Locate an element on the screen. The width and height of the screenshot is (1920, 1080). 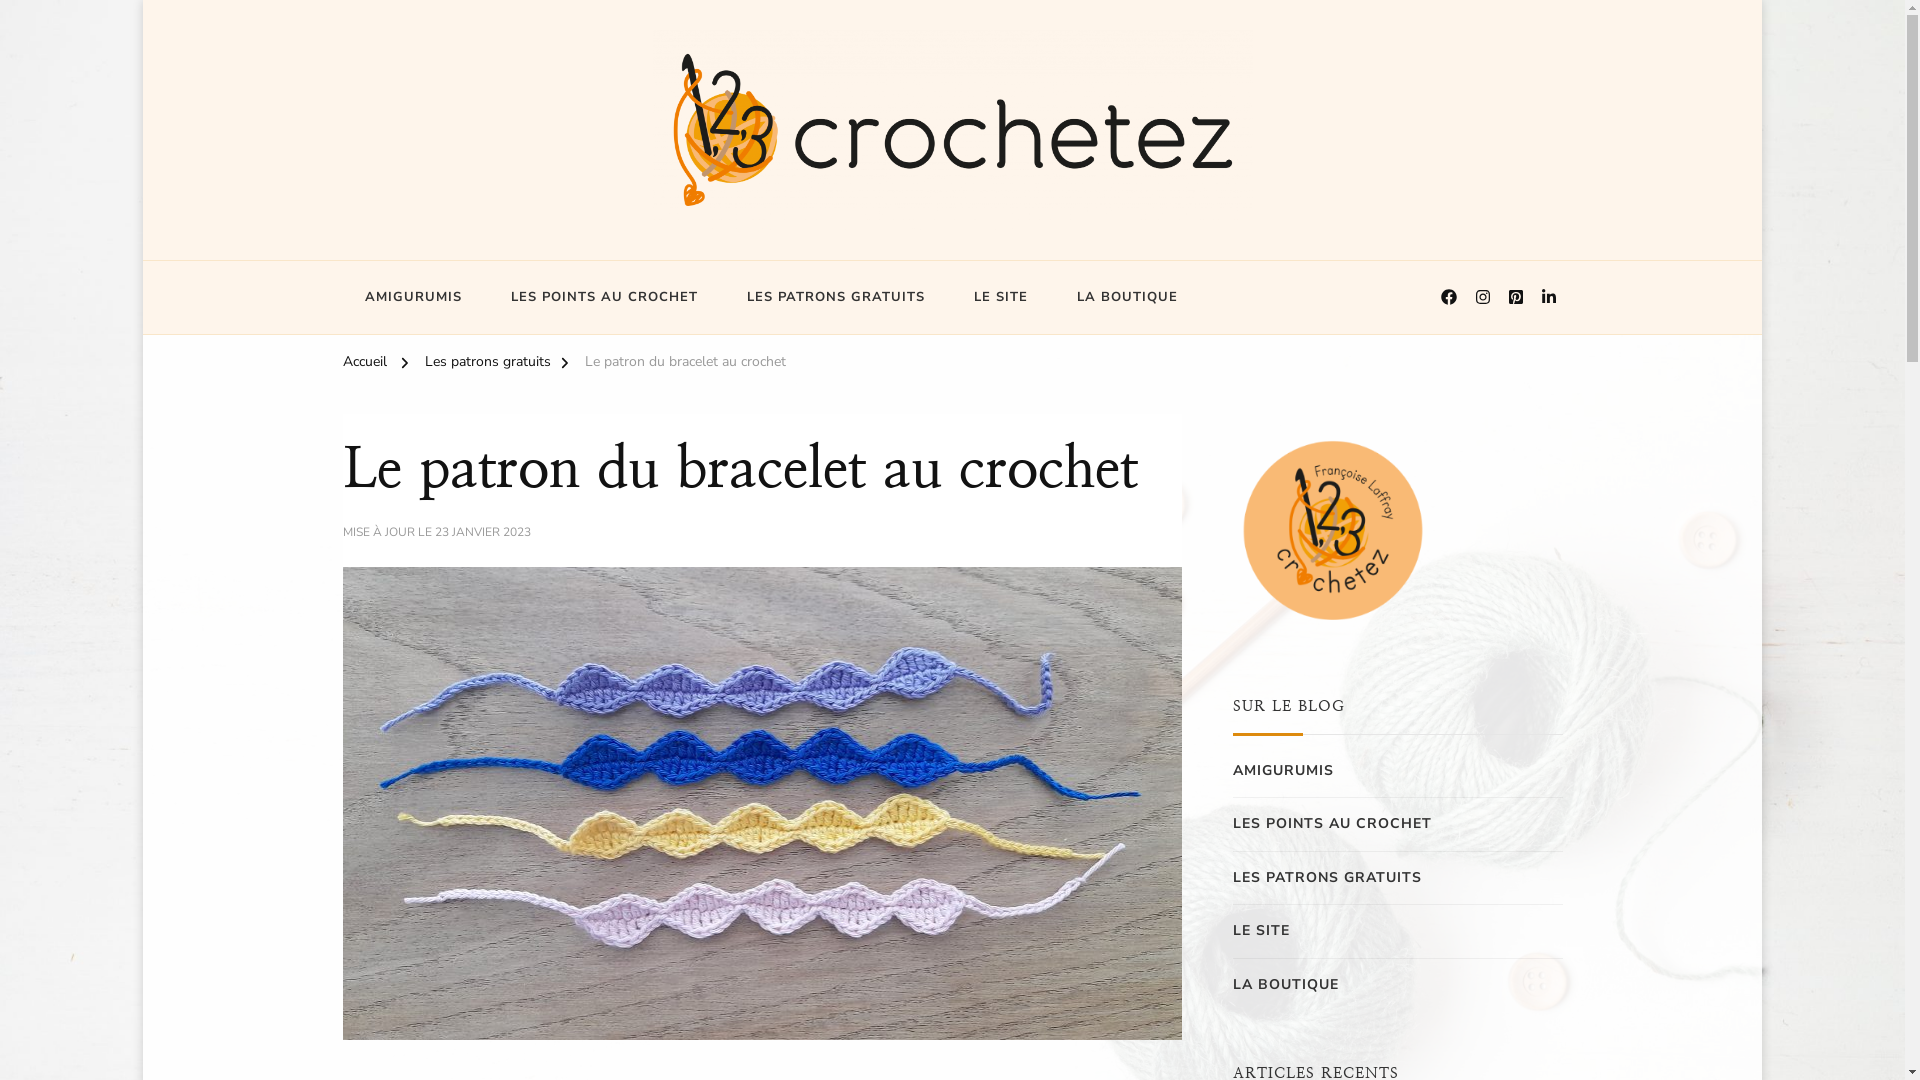
LE SITE is located at coordinates (1260, 931).